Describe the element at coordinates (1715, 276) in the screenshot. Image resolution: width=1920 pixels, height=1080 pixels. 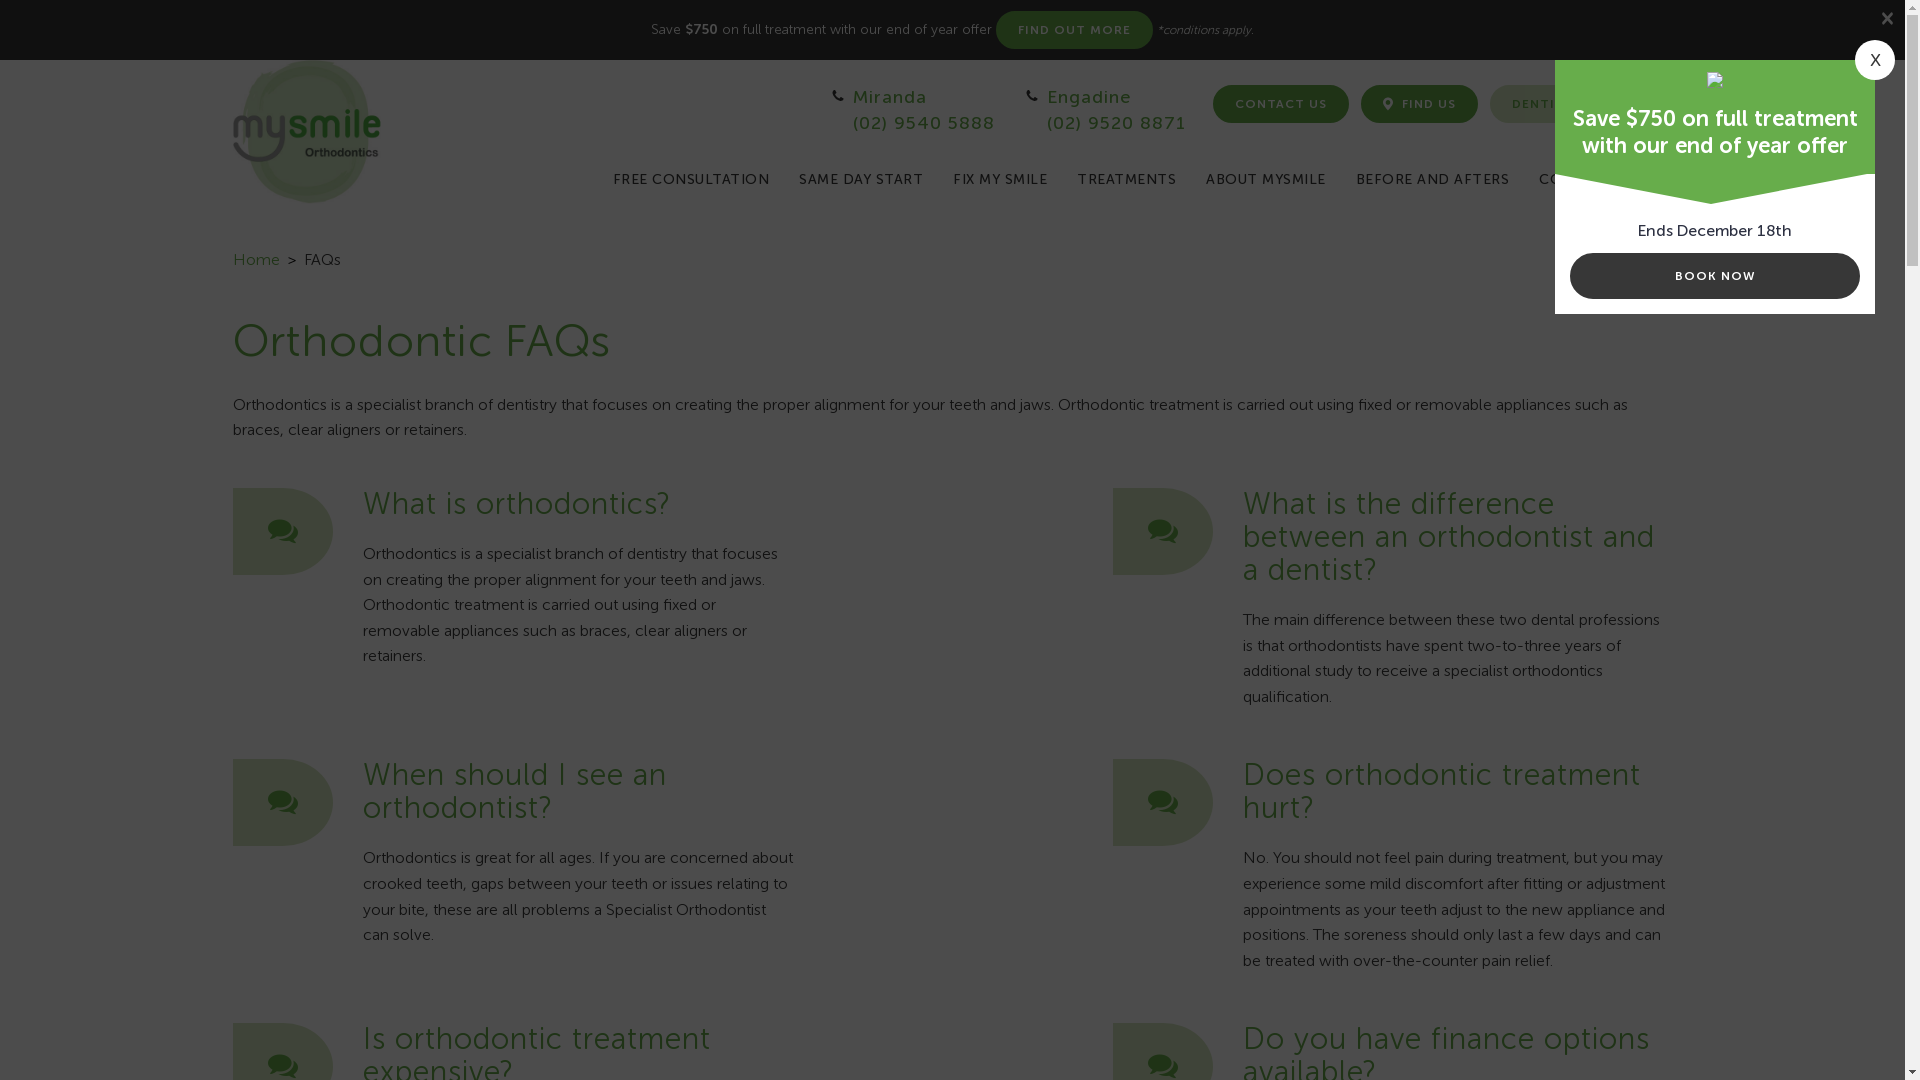
I see `BOOK NOW` at that location.